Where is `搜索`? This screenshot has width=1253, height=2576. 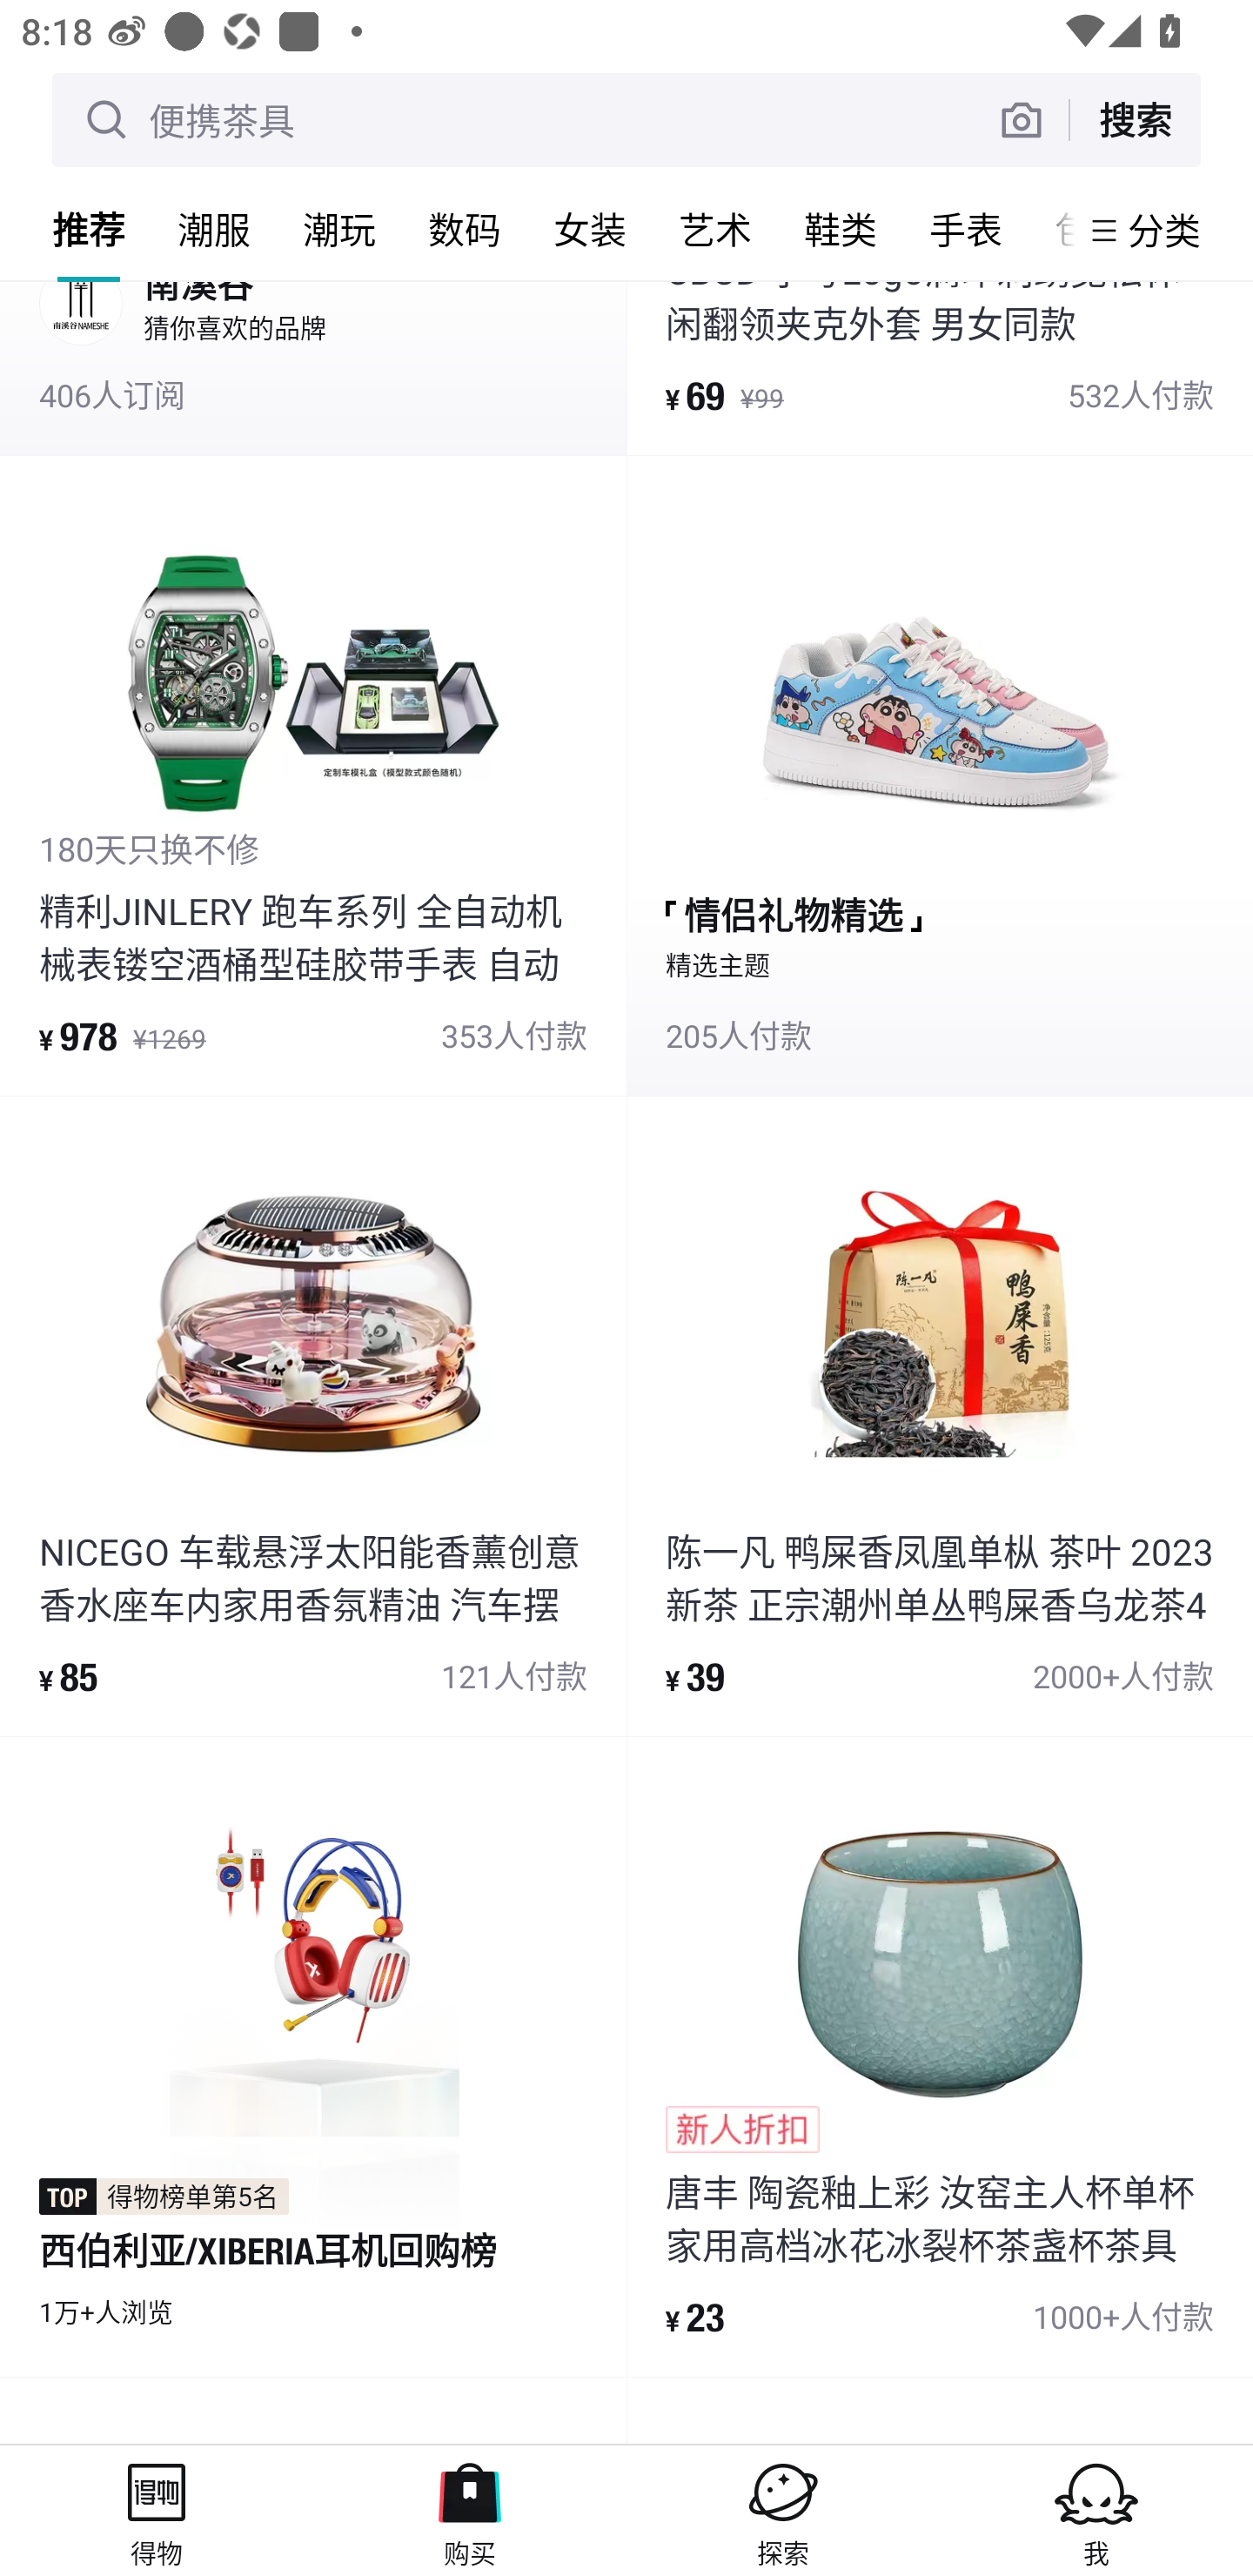 搜索 is located at coordinates (1135, 119).